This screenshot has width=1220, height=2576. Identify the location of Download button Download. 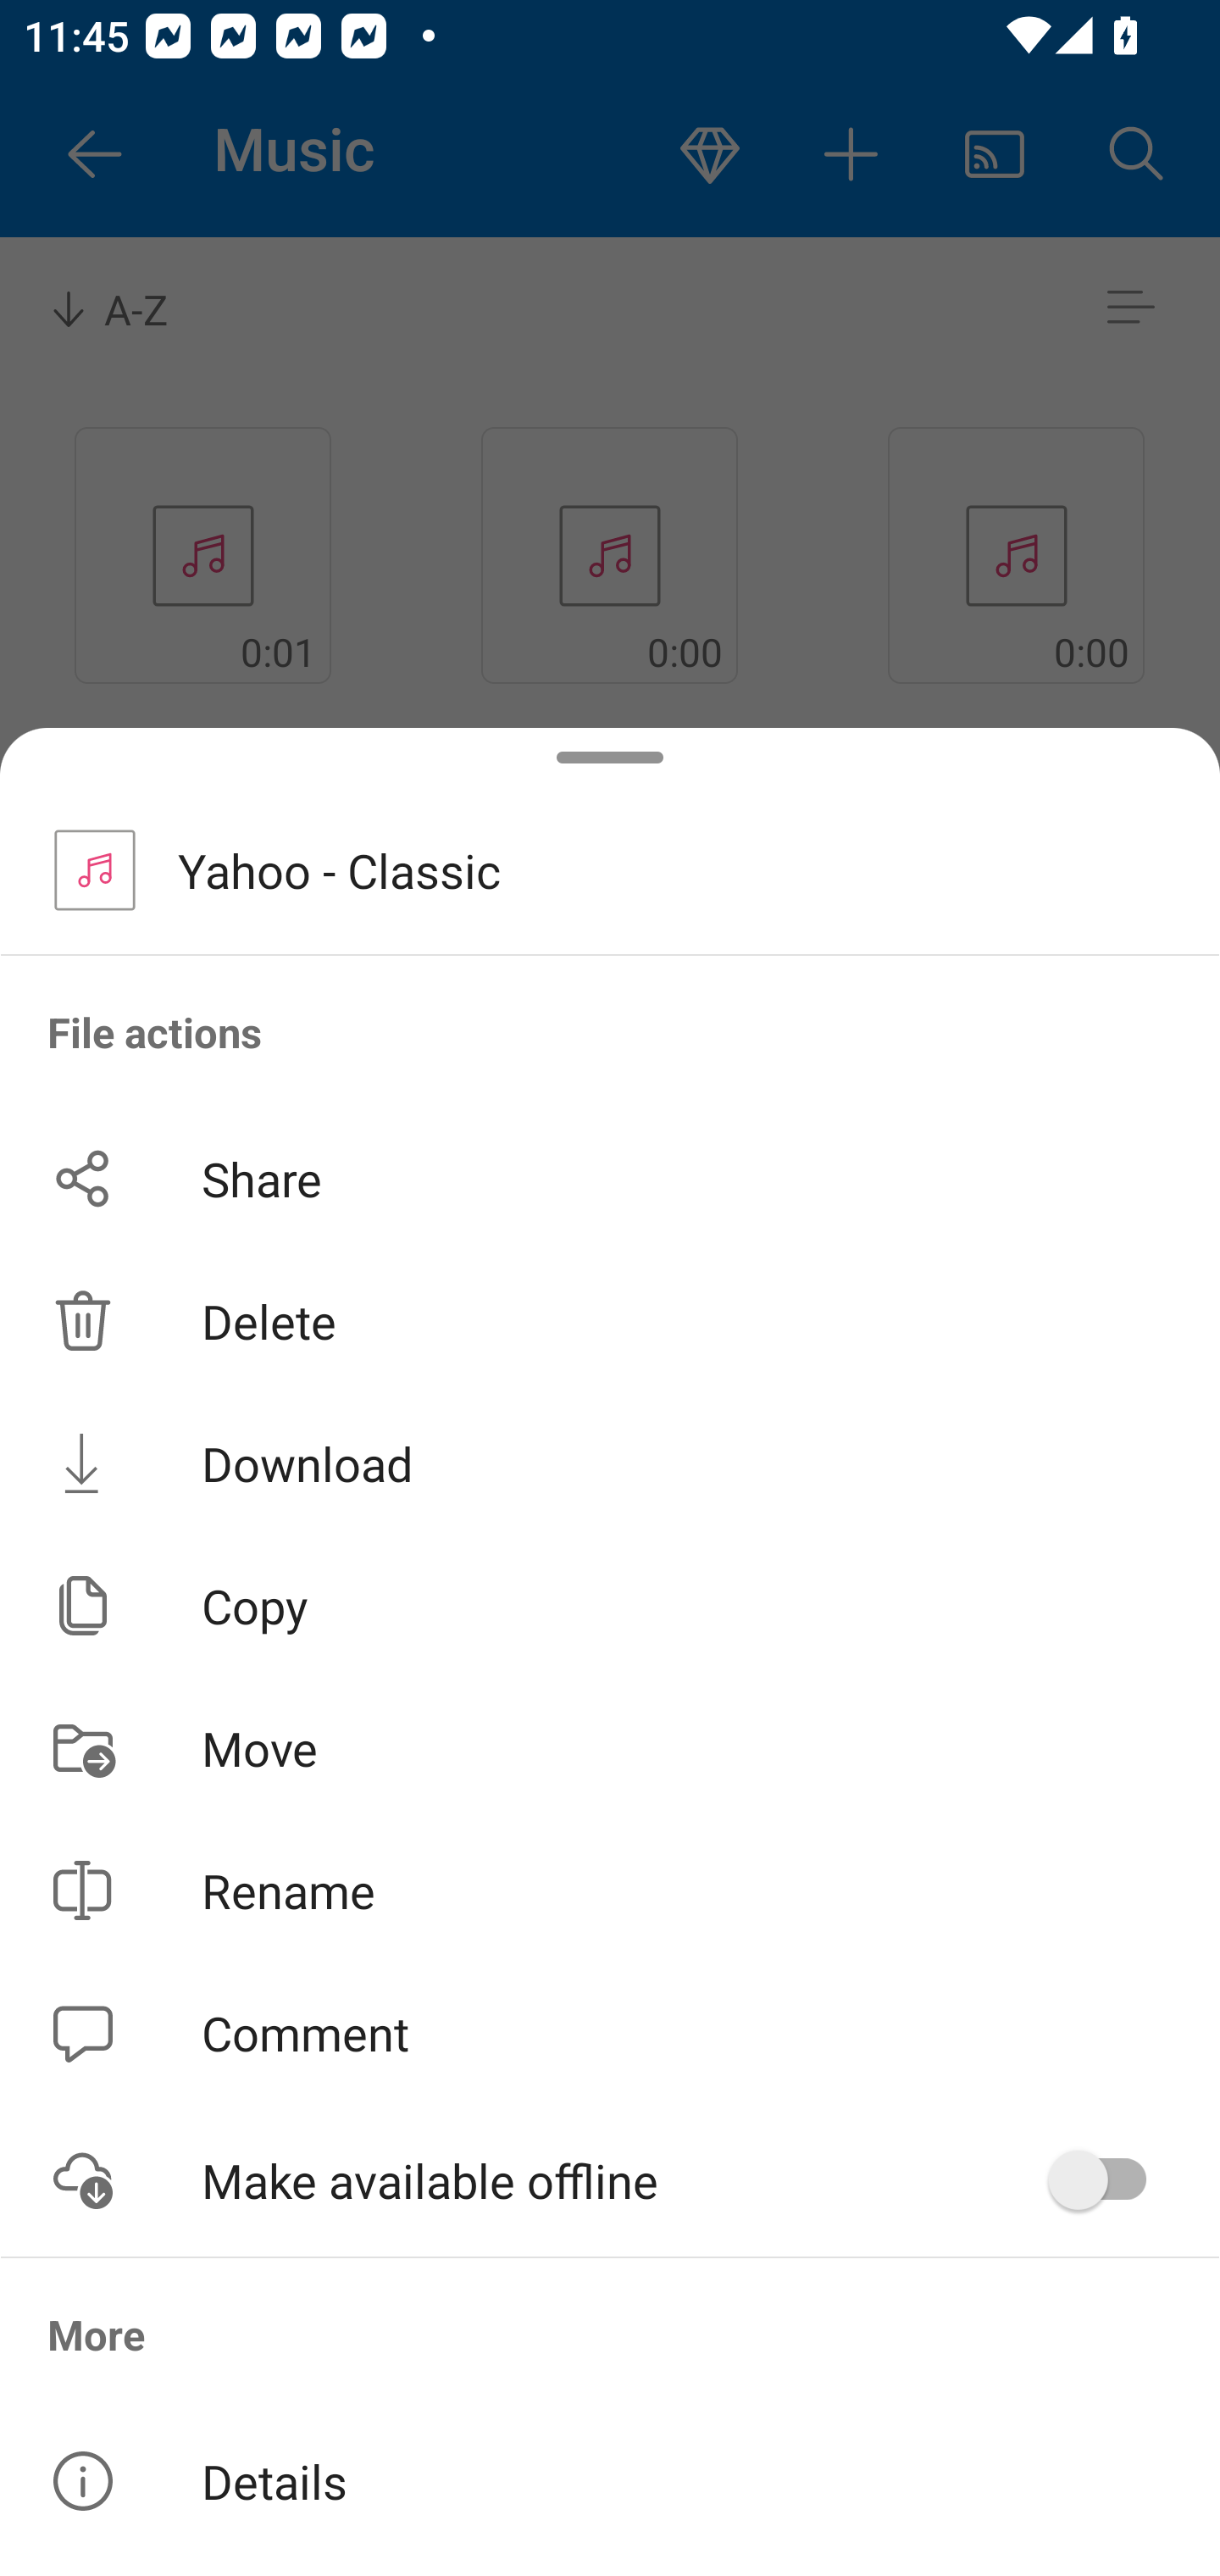
(610, 1463).